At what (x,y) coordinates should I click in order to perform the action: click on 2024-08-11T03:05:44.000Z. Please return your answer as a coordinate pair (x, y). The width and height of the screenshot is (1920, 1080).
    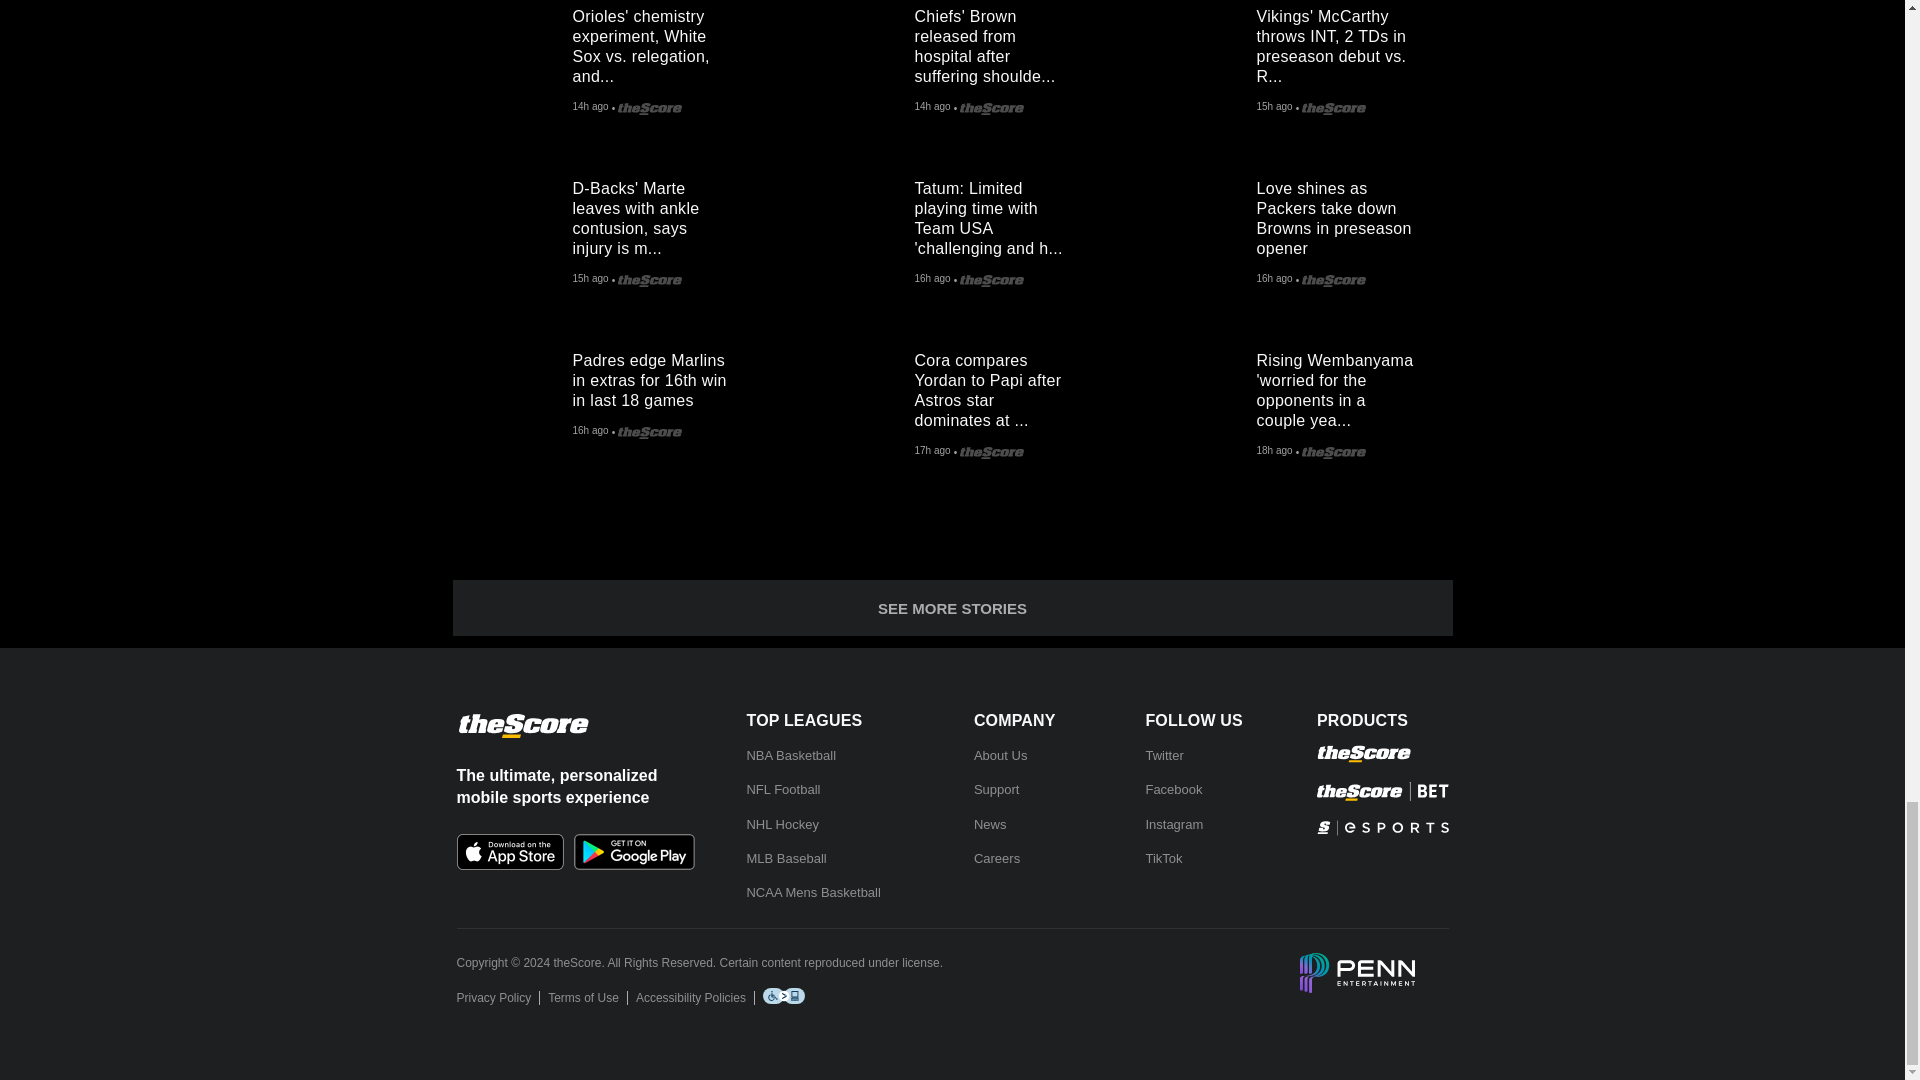
    Looking at the image, I should click on (932, 108).